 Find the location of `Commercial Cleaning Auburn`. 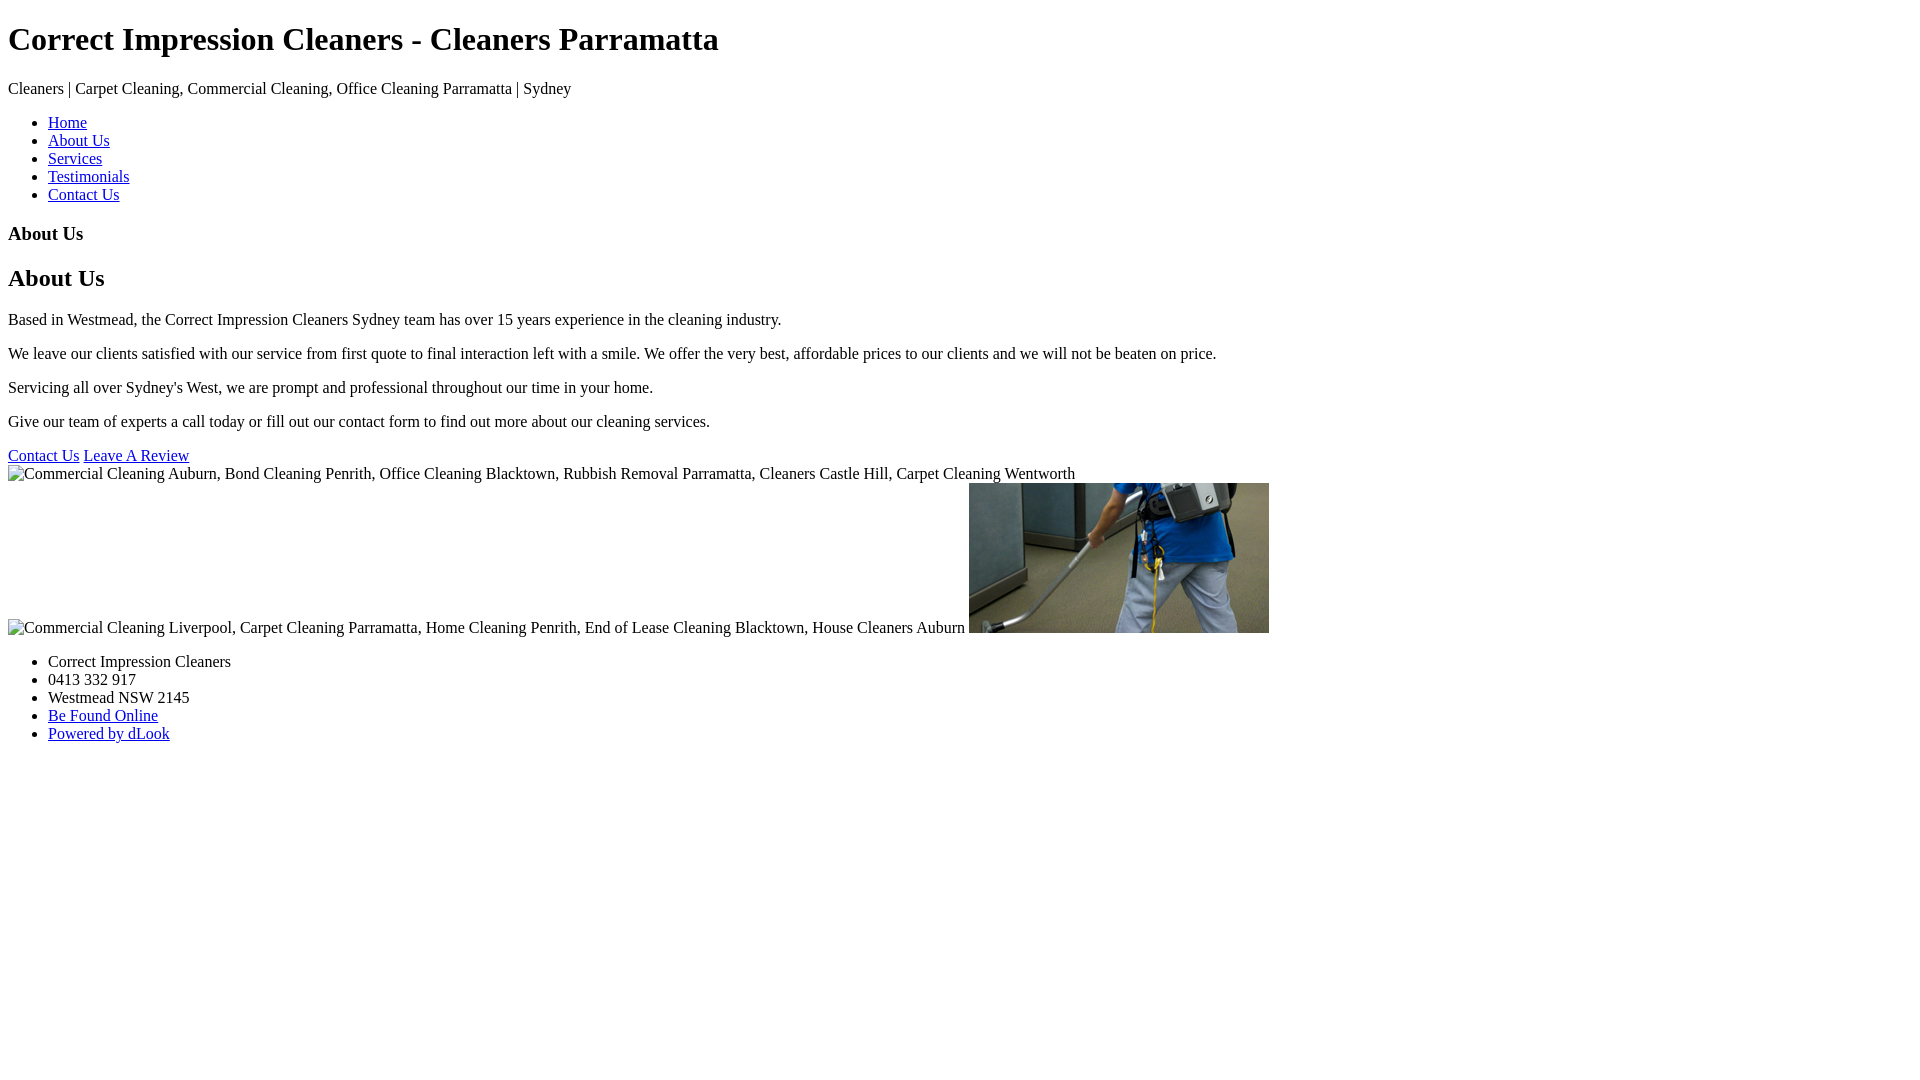

Commercial Cleaning Auburn is located at coordinates (542, 474).